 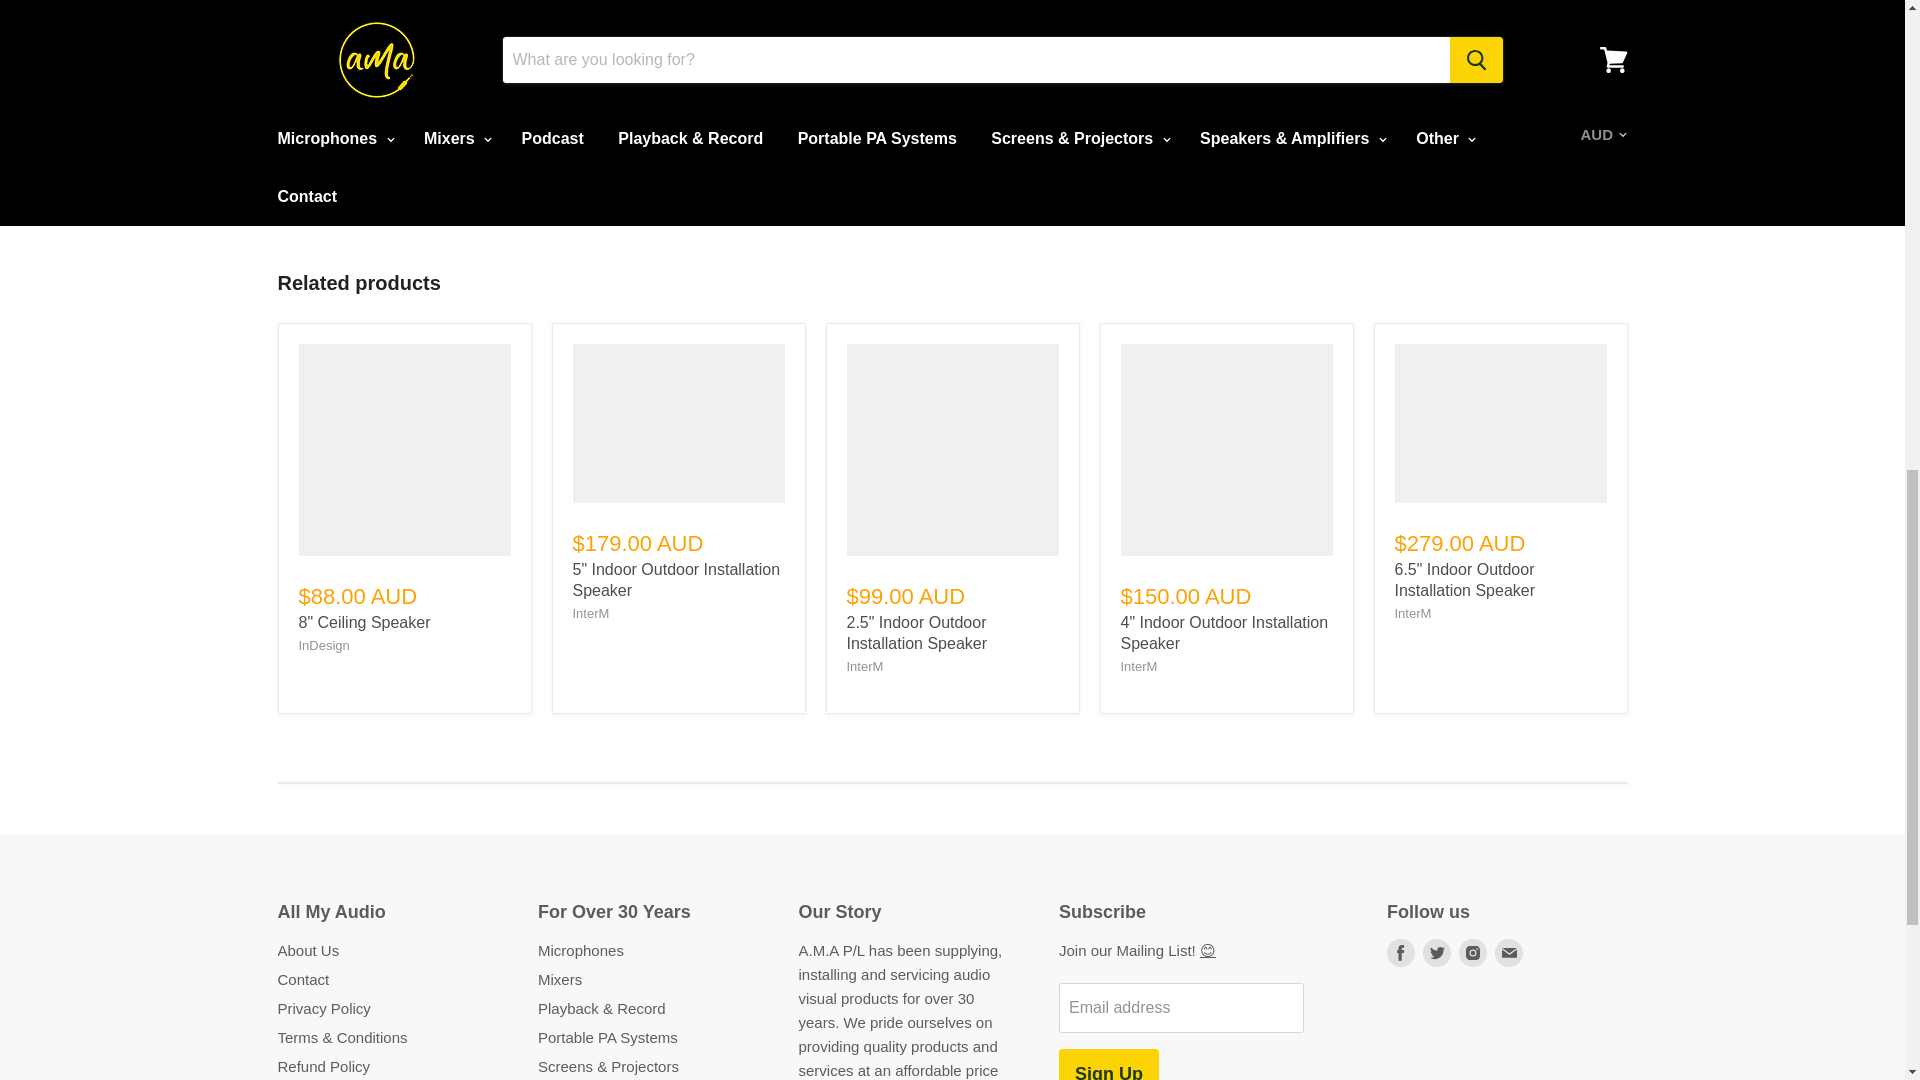 What do you see at coordinates (1400, 952) in the screenshot?
I see `Facebook` at bounding box center [1400, 952].